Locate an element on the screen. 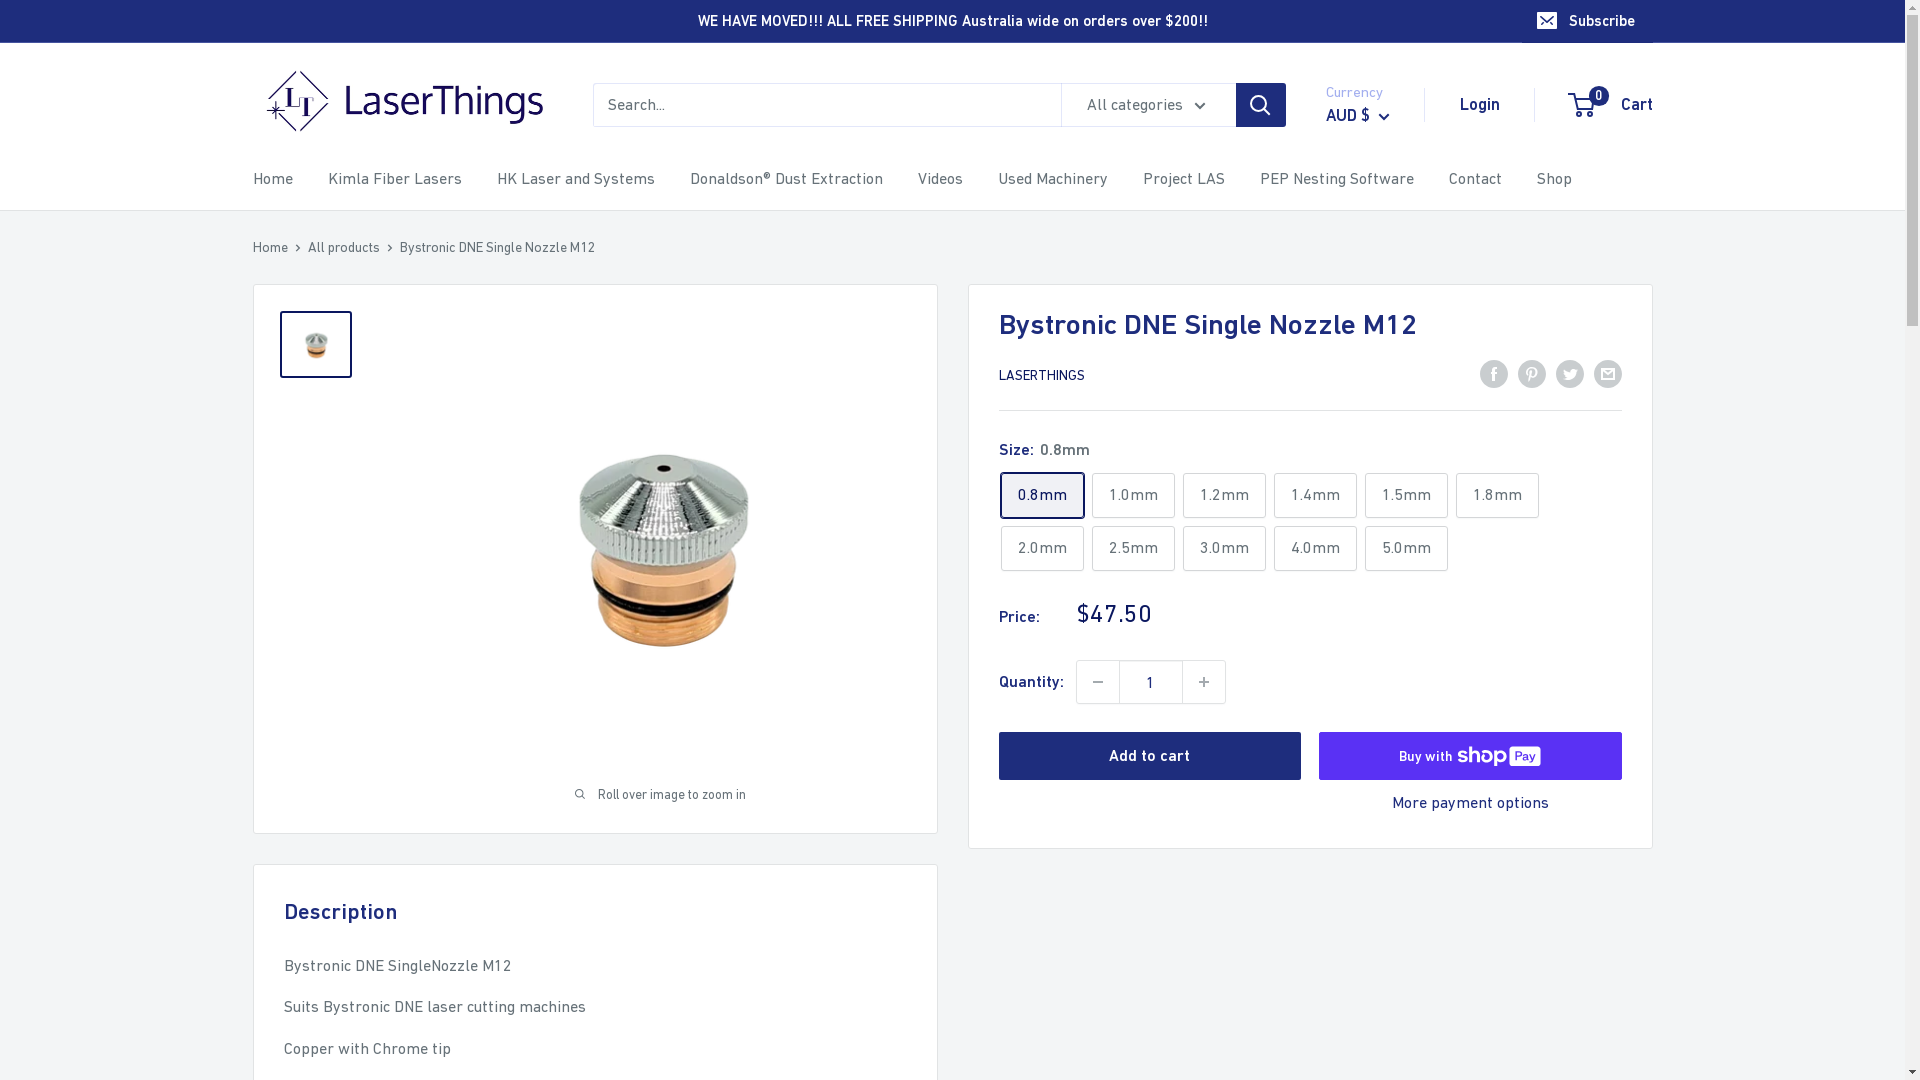 Image resolution: width=1920 pixels, height=1080 pixels. BND is located at coordinates (1388, 747).